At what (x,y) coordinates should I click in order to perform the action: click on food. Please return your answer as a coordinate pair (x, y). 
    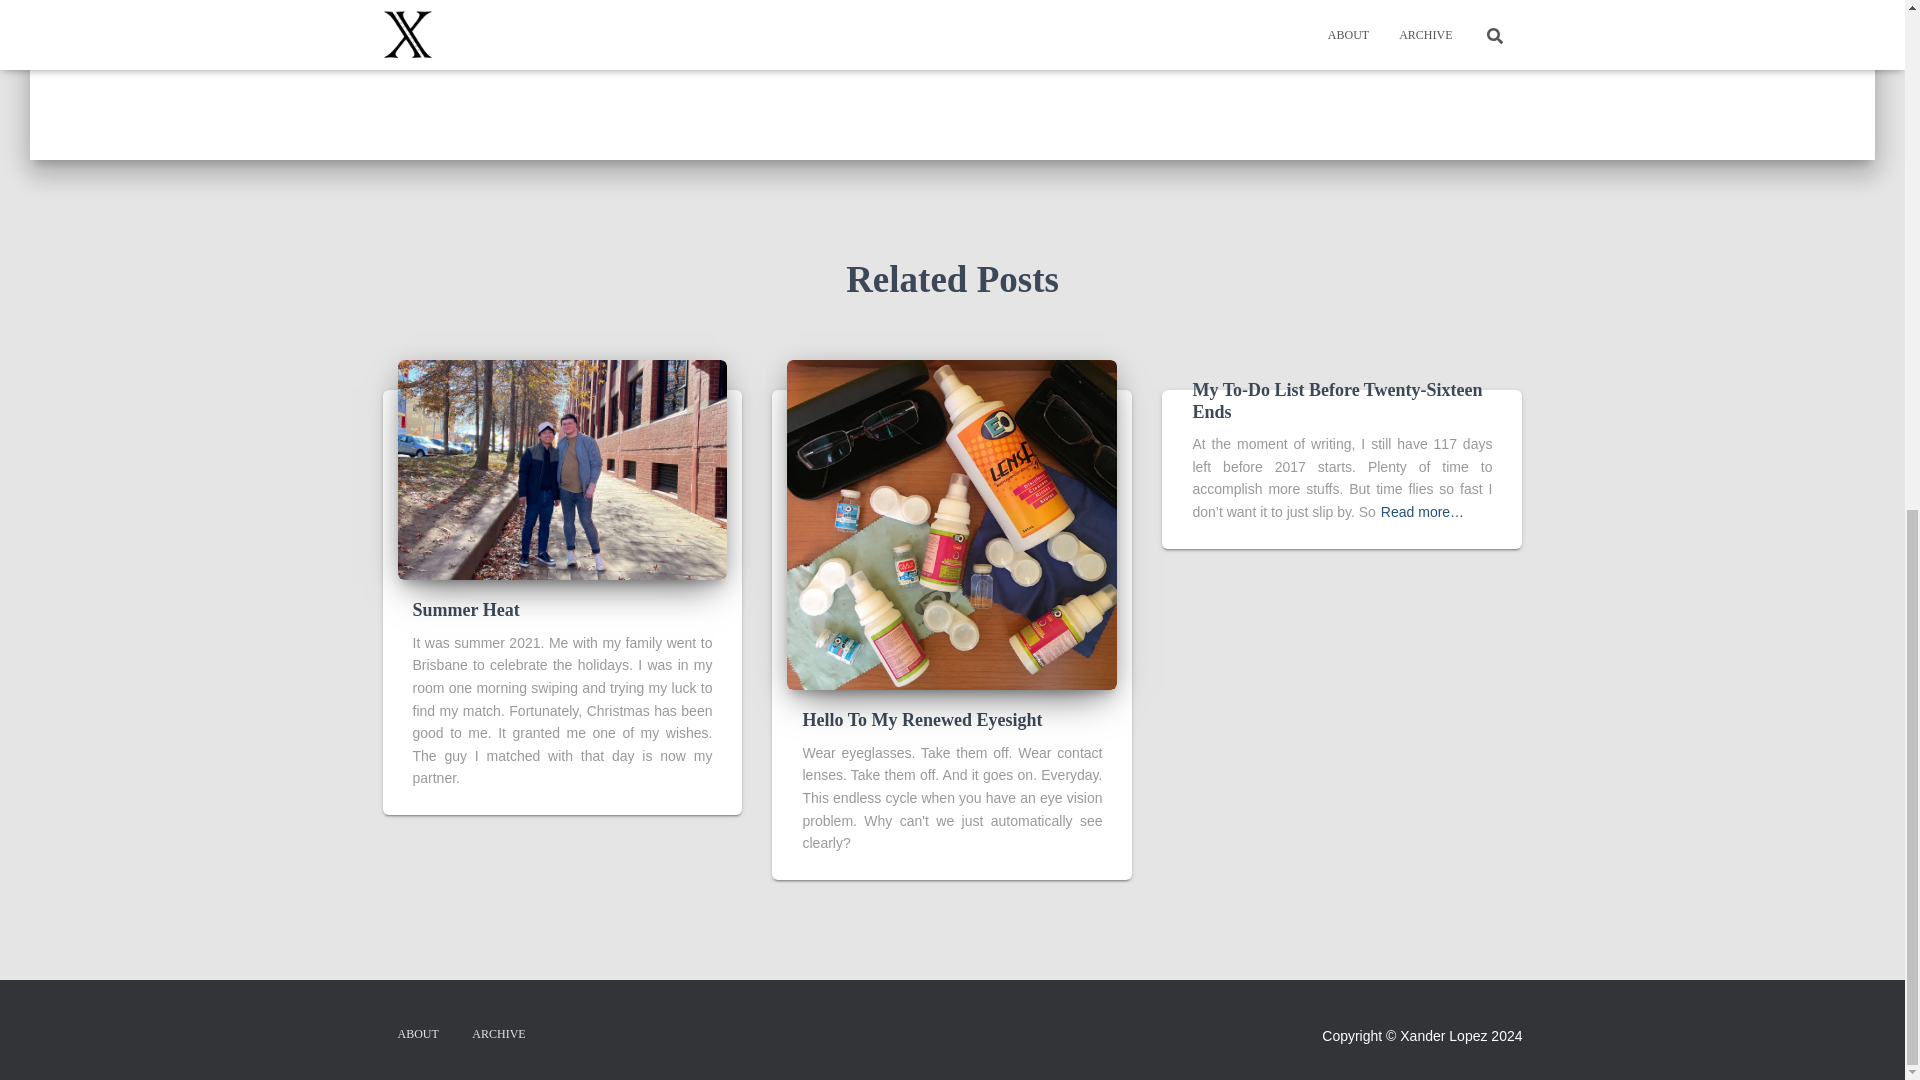
    Looking at the image, I should click on (484, 32).